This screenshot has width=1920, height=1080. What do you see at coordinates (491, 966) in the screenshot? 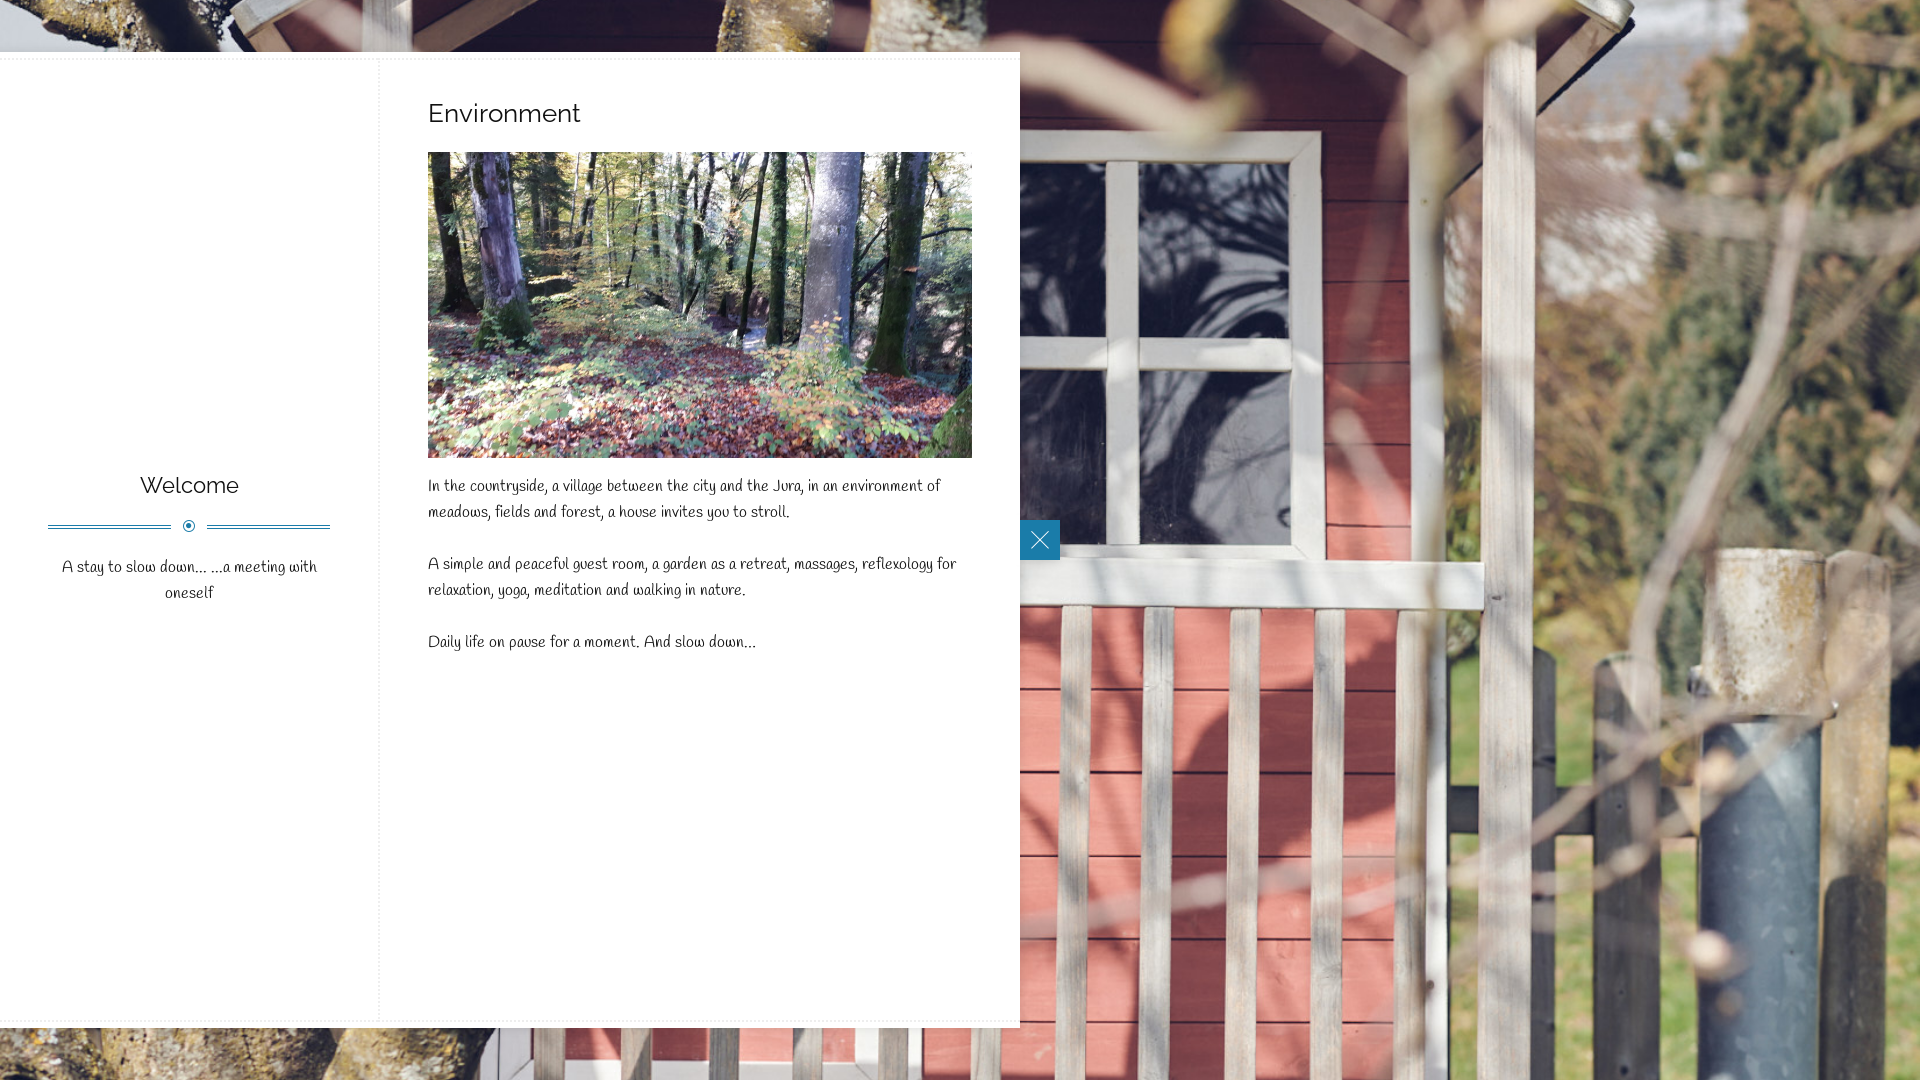
I see `English` at bounding box center [491, 966].